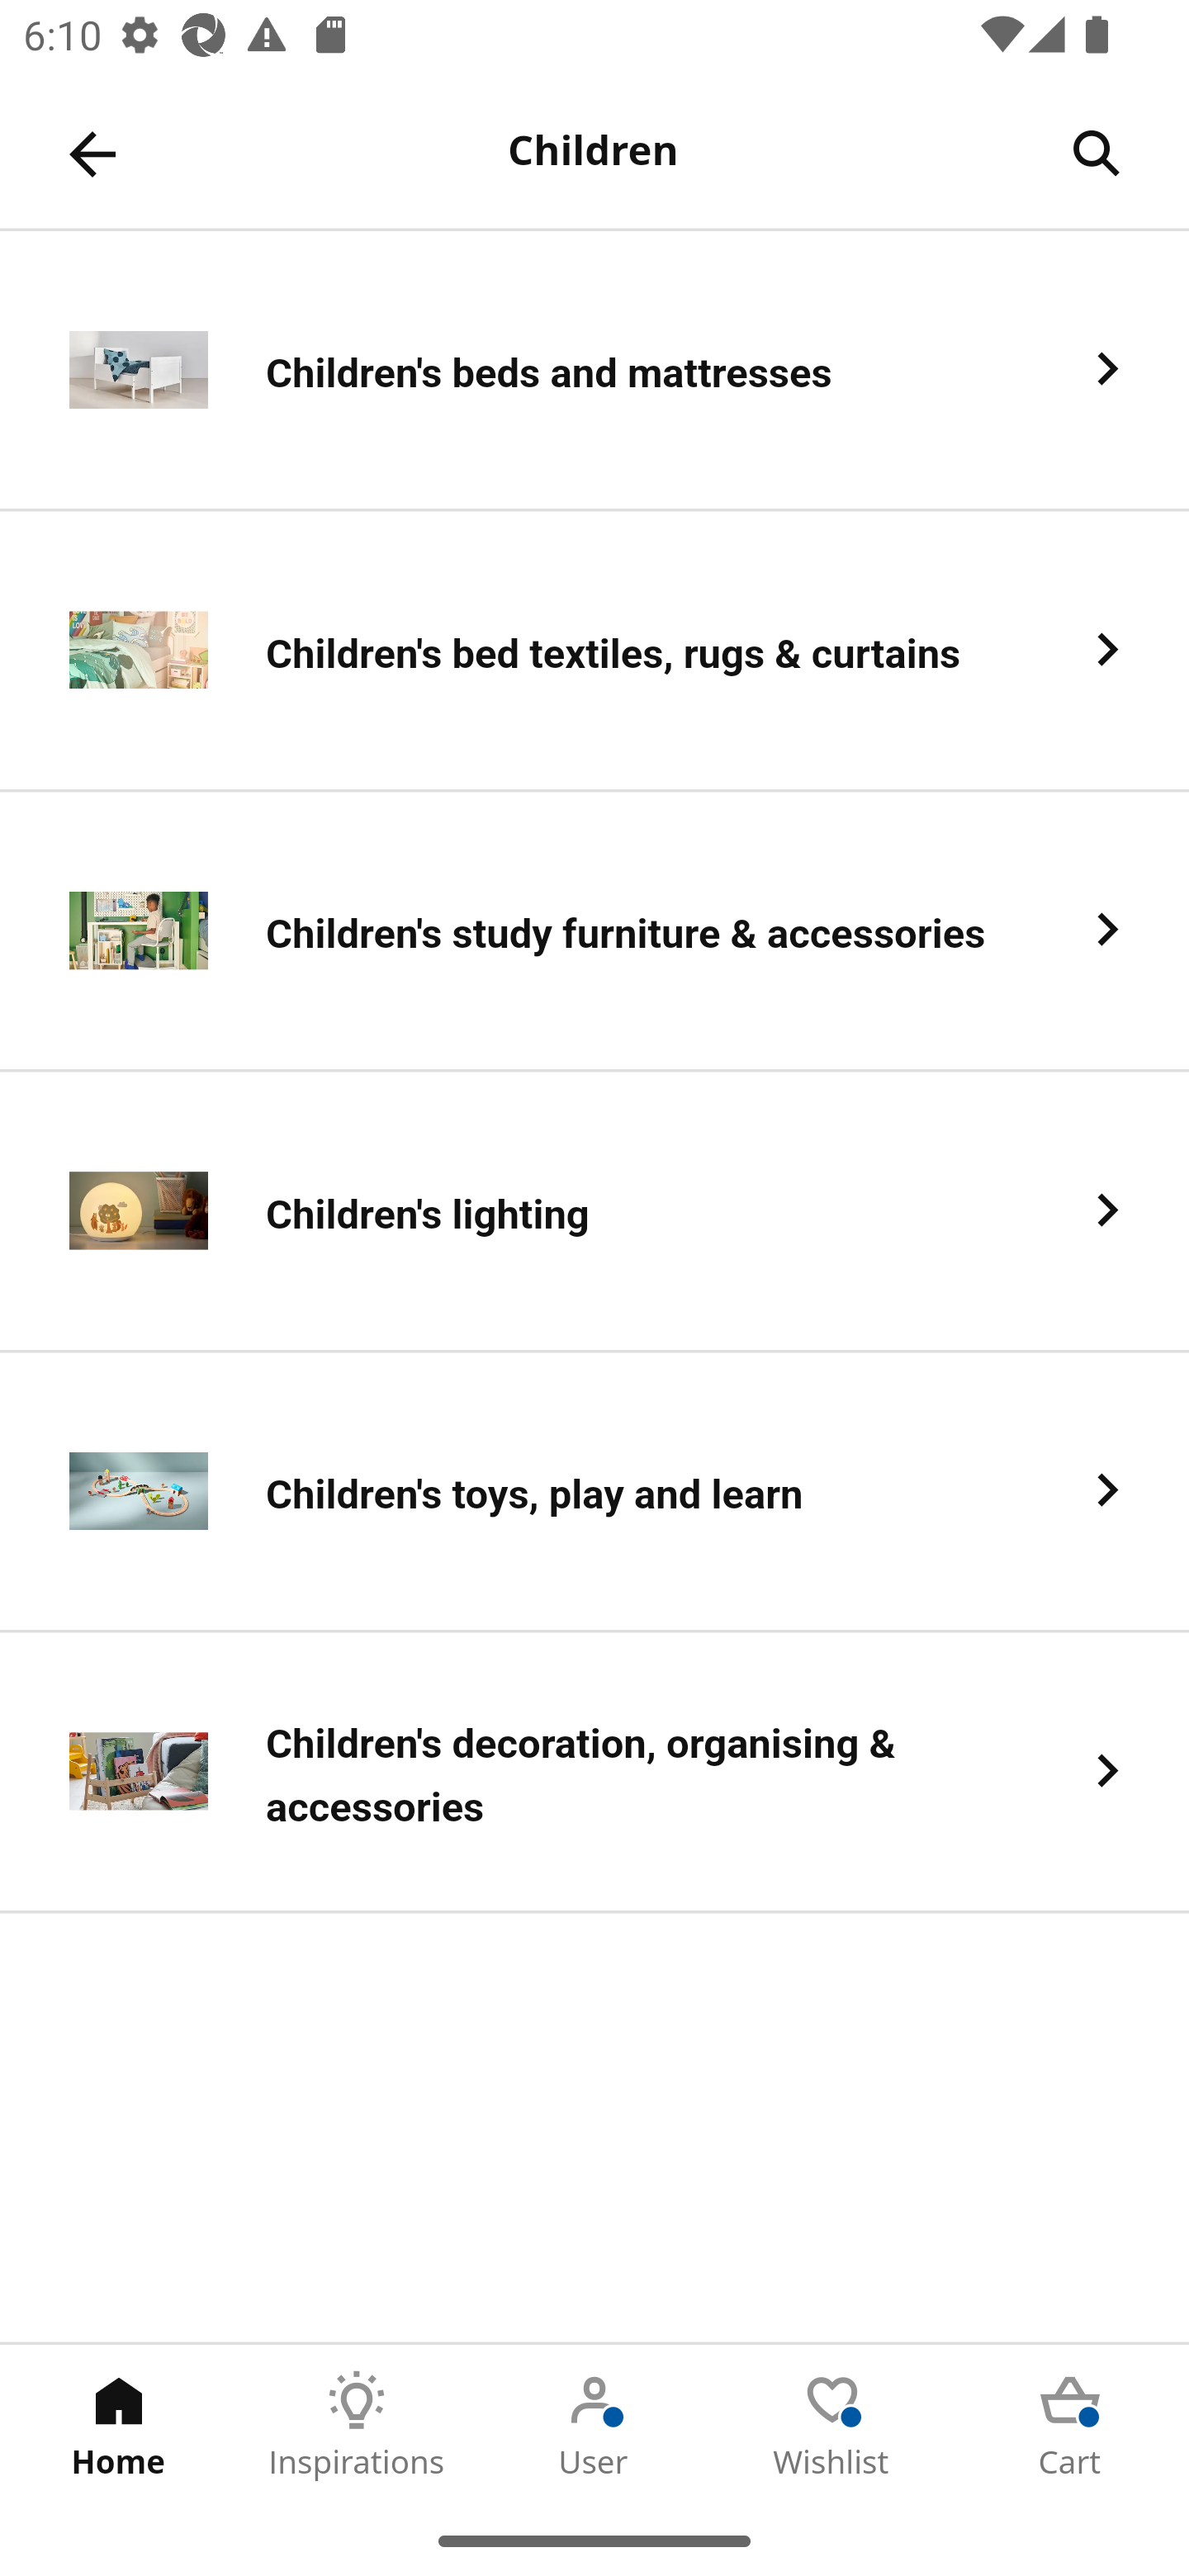 The width and height of the screenshot is (1189, 2576). Describe the element at coordinates (832, 2425) in the screenshot. I see `Wishlist
Tab 4 of 5` at that location.